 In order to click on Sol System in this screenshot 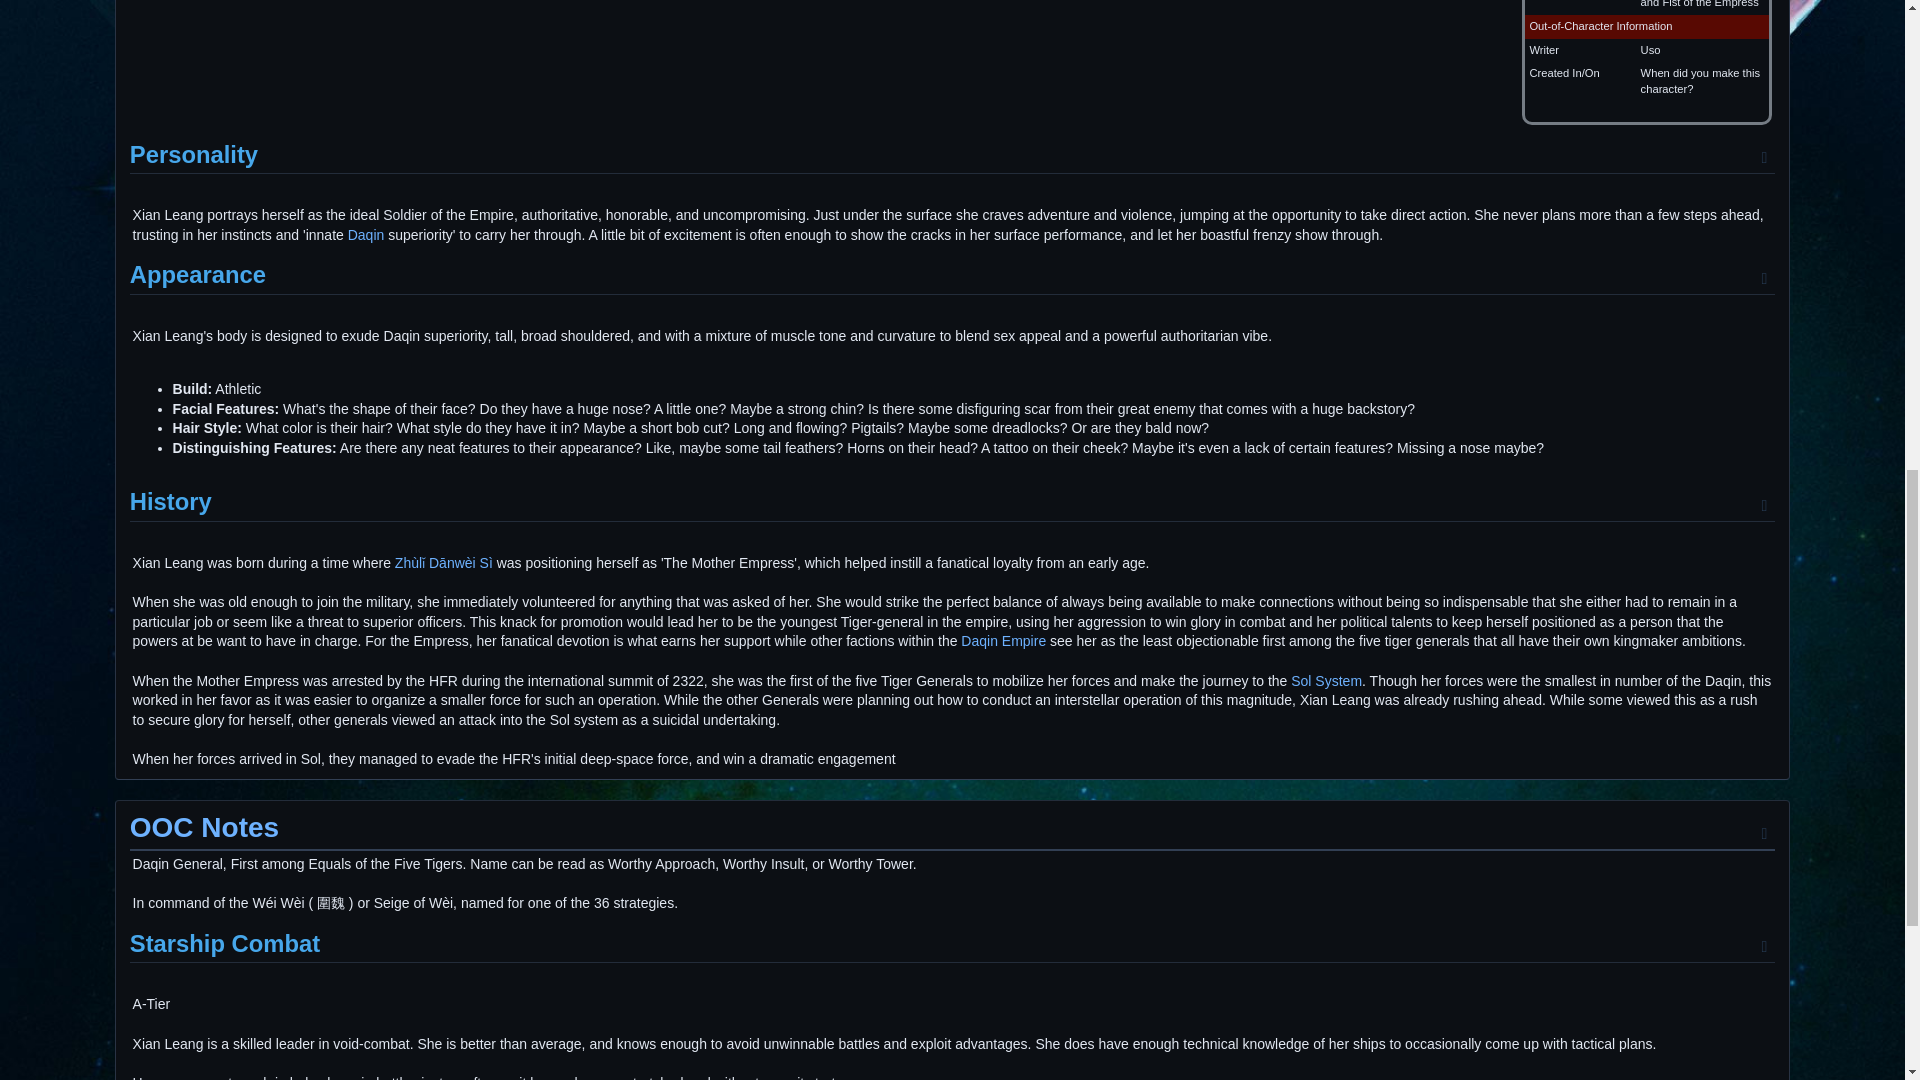, I will do `click(1326, 680)`.